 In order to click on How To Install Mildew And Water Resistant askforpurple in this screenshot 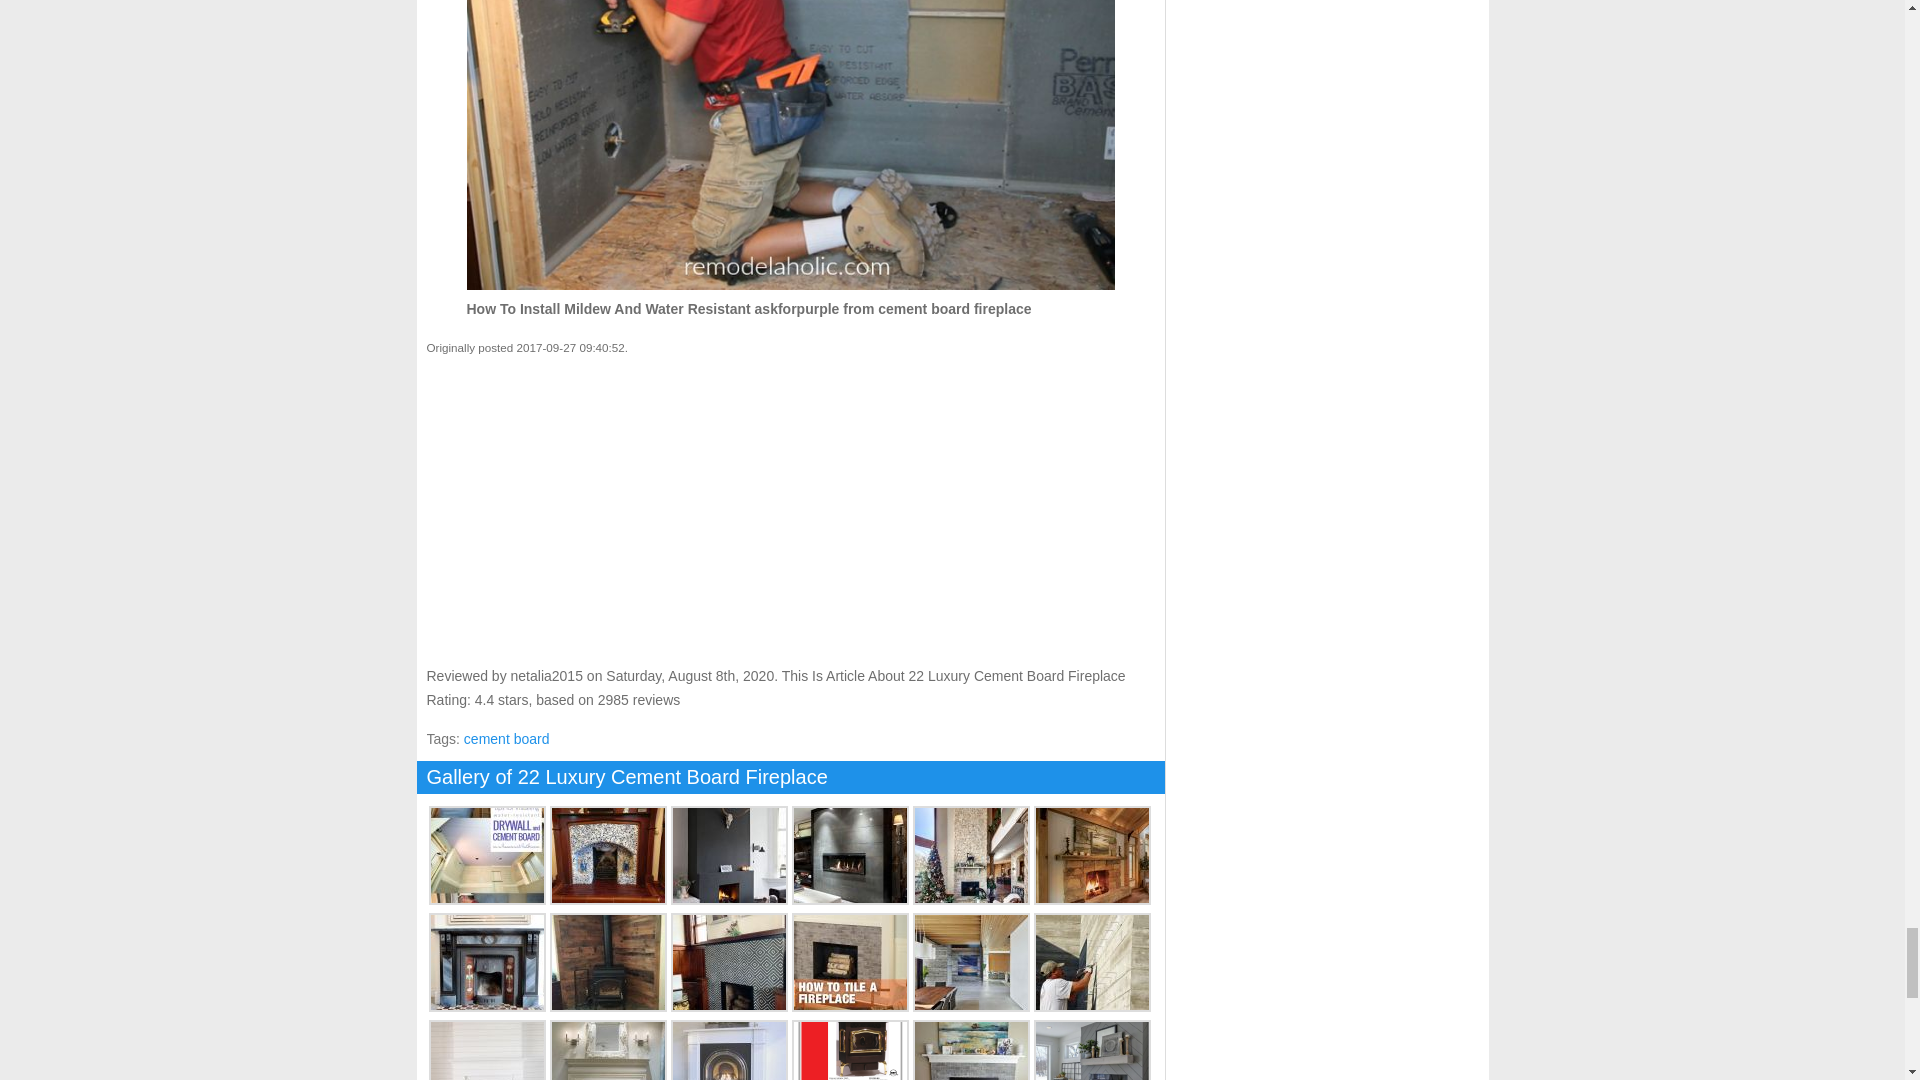, I will do `click(790, 145)`.